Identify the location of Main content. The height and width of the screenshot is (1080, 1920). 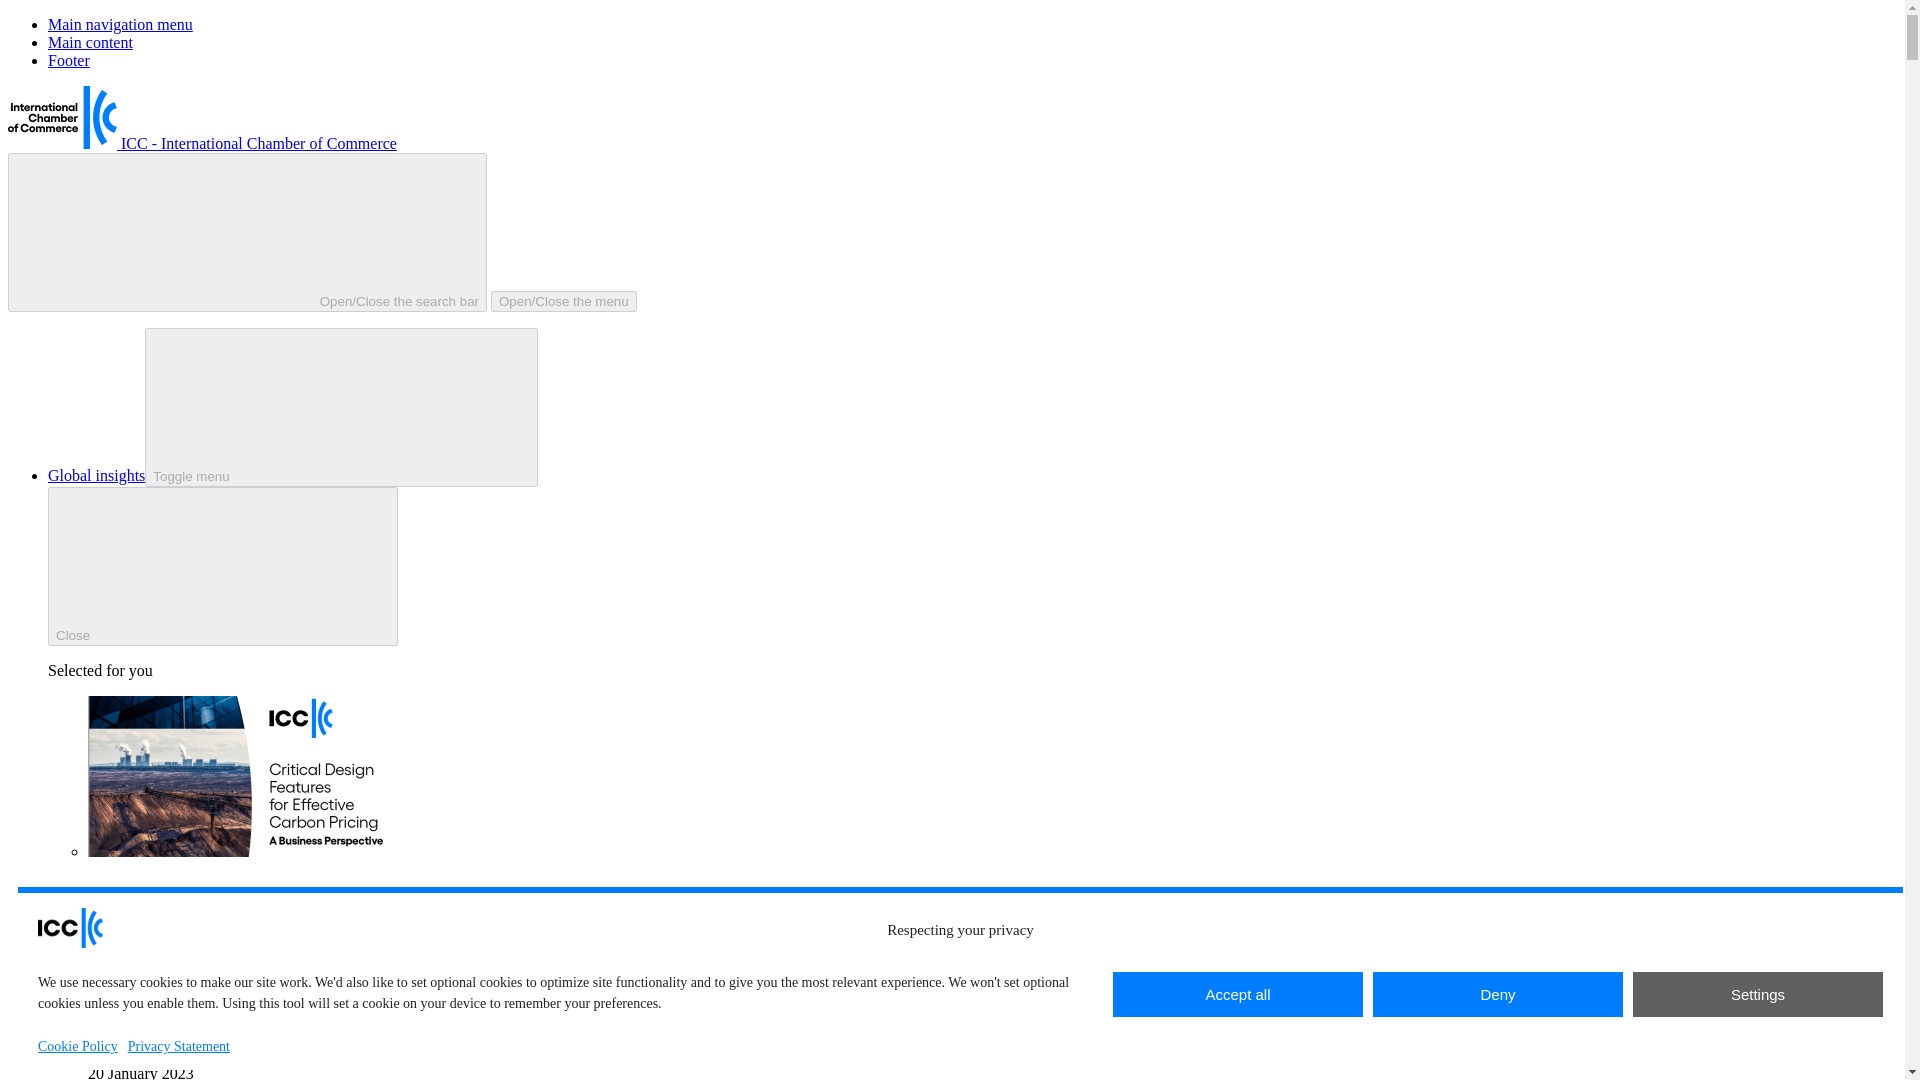
(90, 42).